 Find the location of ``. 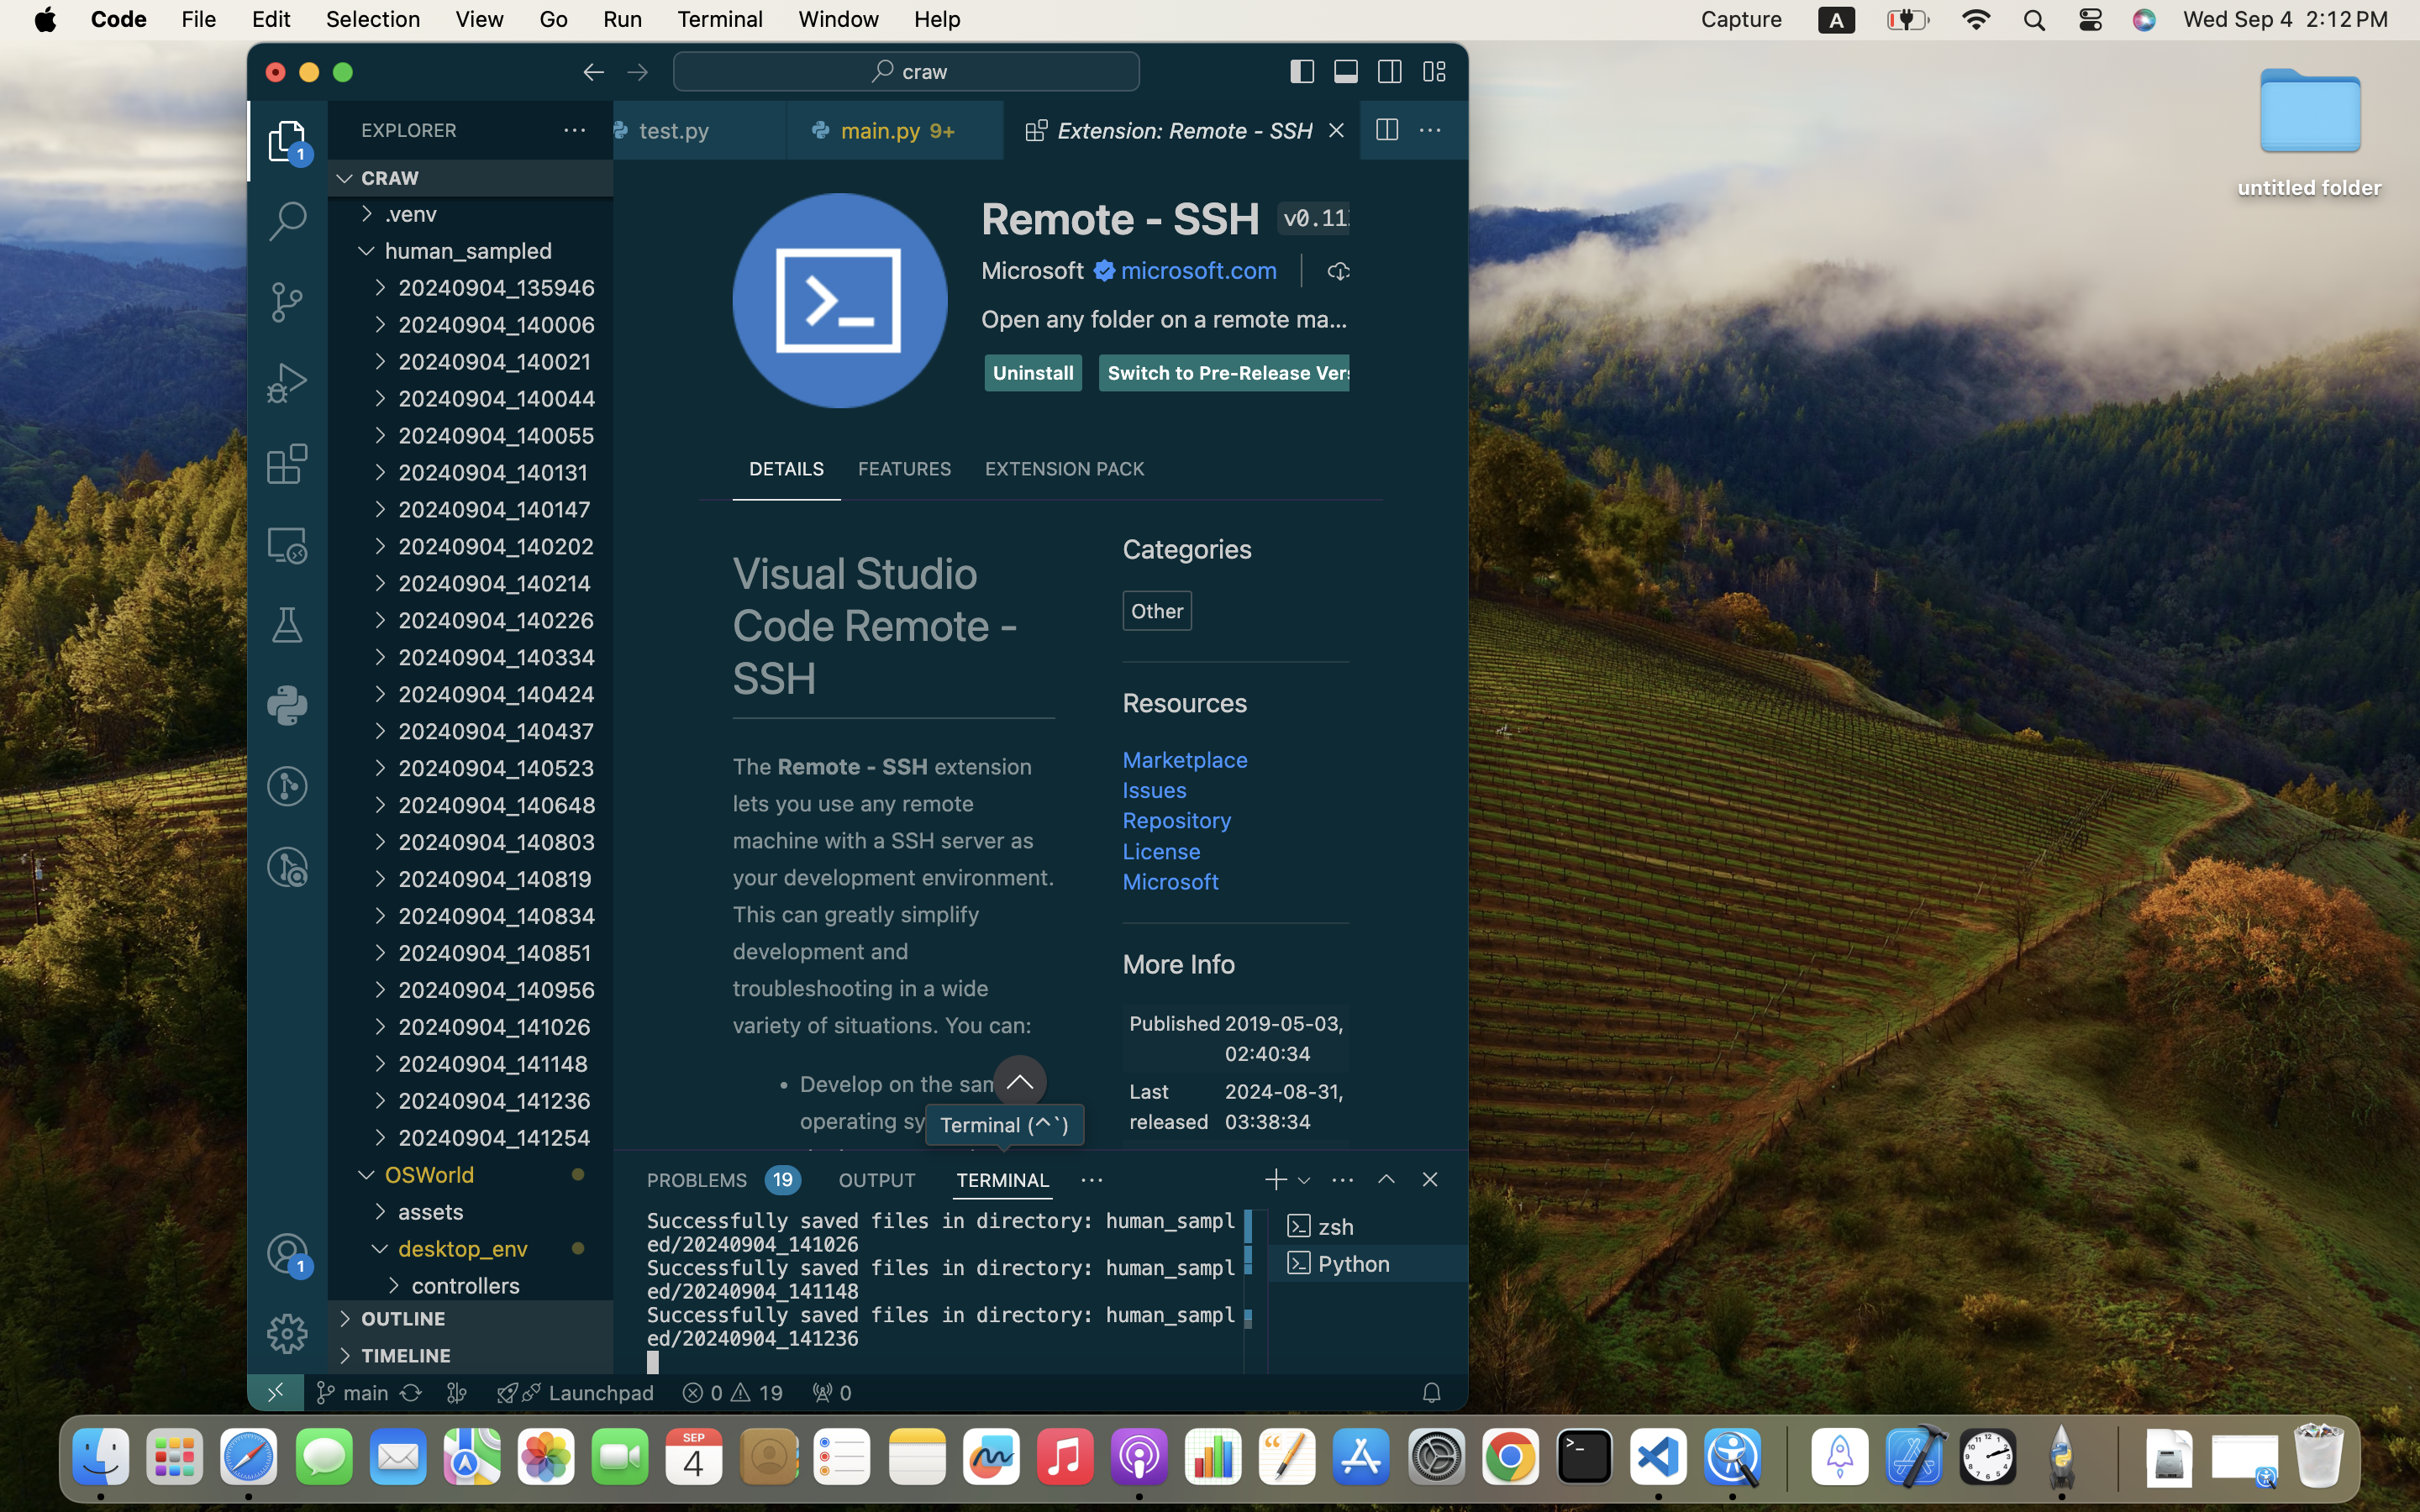

 is located at coordinates (287, 867).